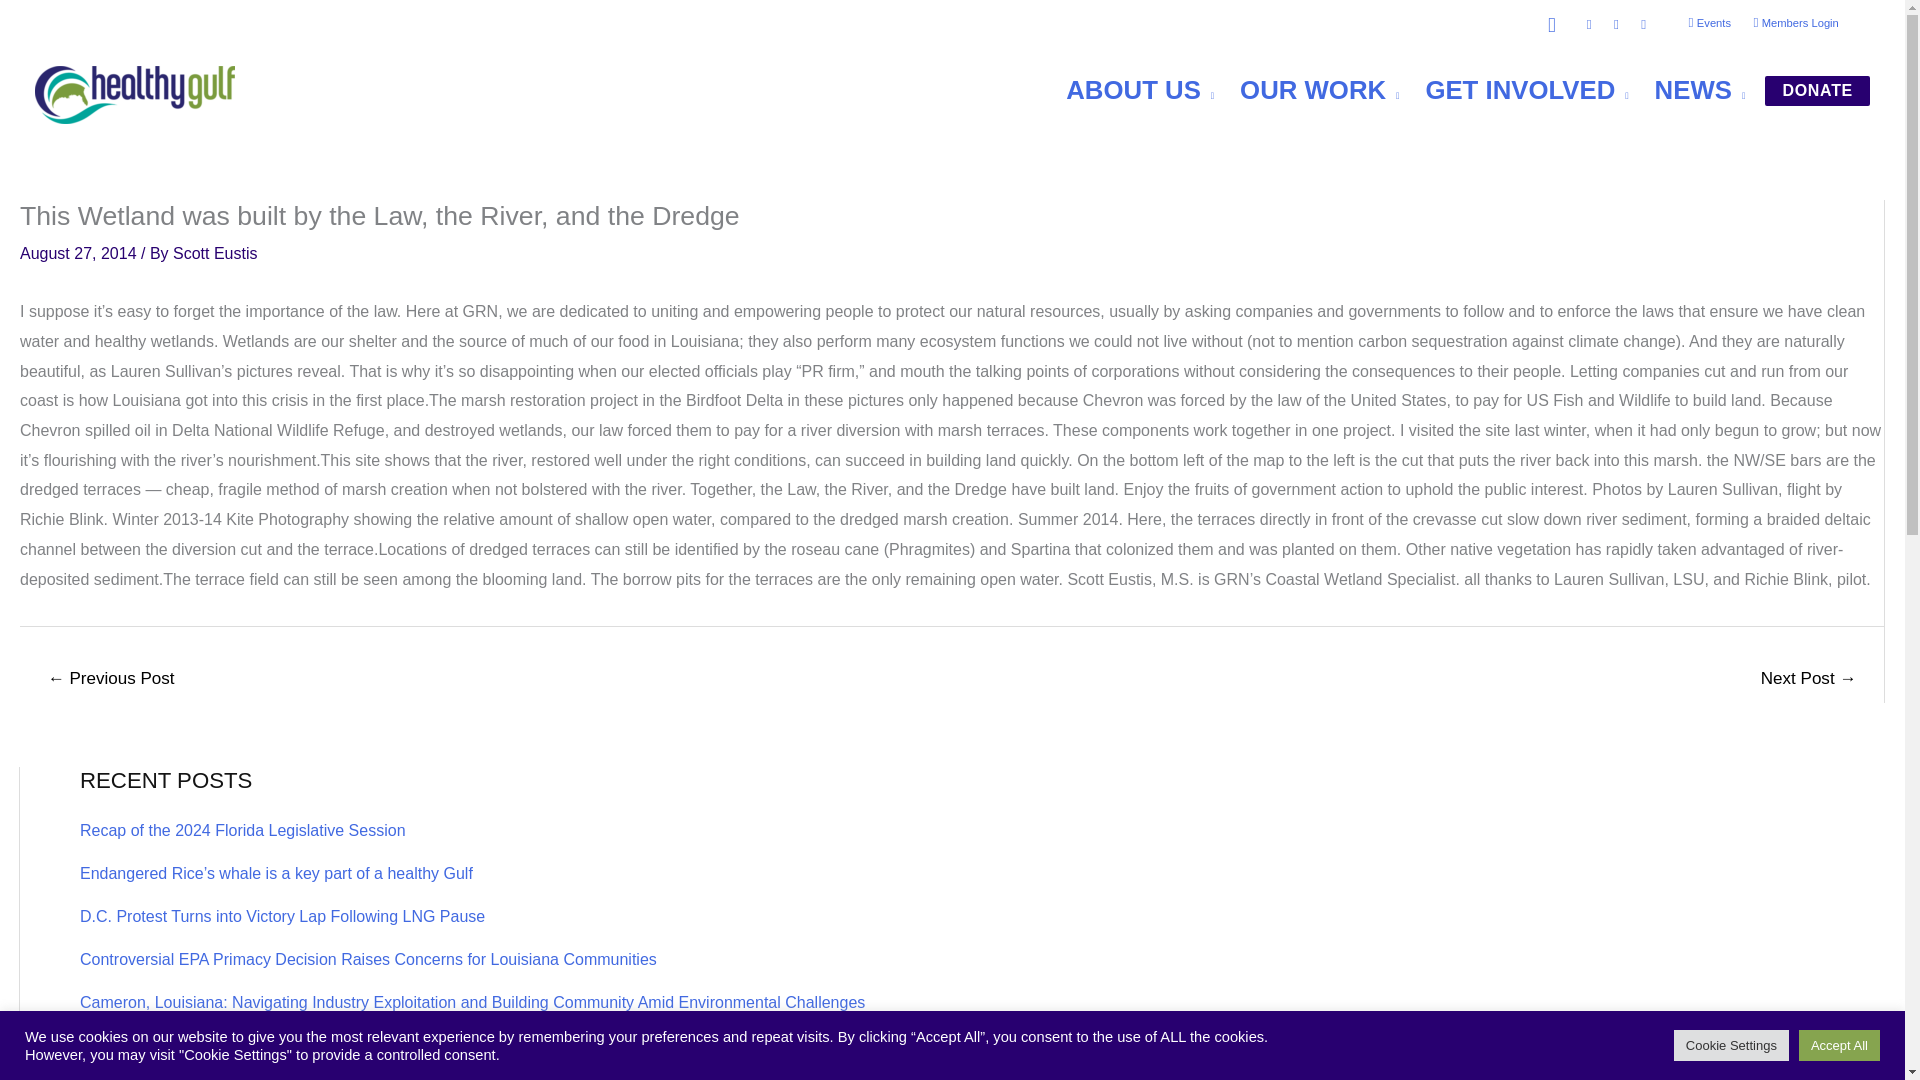 The width and height of the screenshot is (1920, 1080). Describe the element at coordinates (1126, 90) in the screenshot. I see `ABOUT US` at that location.